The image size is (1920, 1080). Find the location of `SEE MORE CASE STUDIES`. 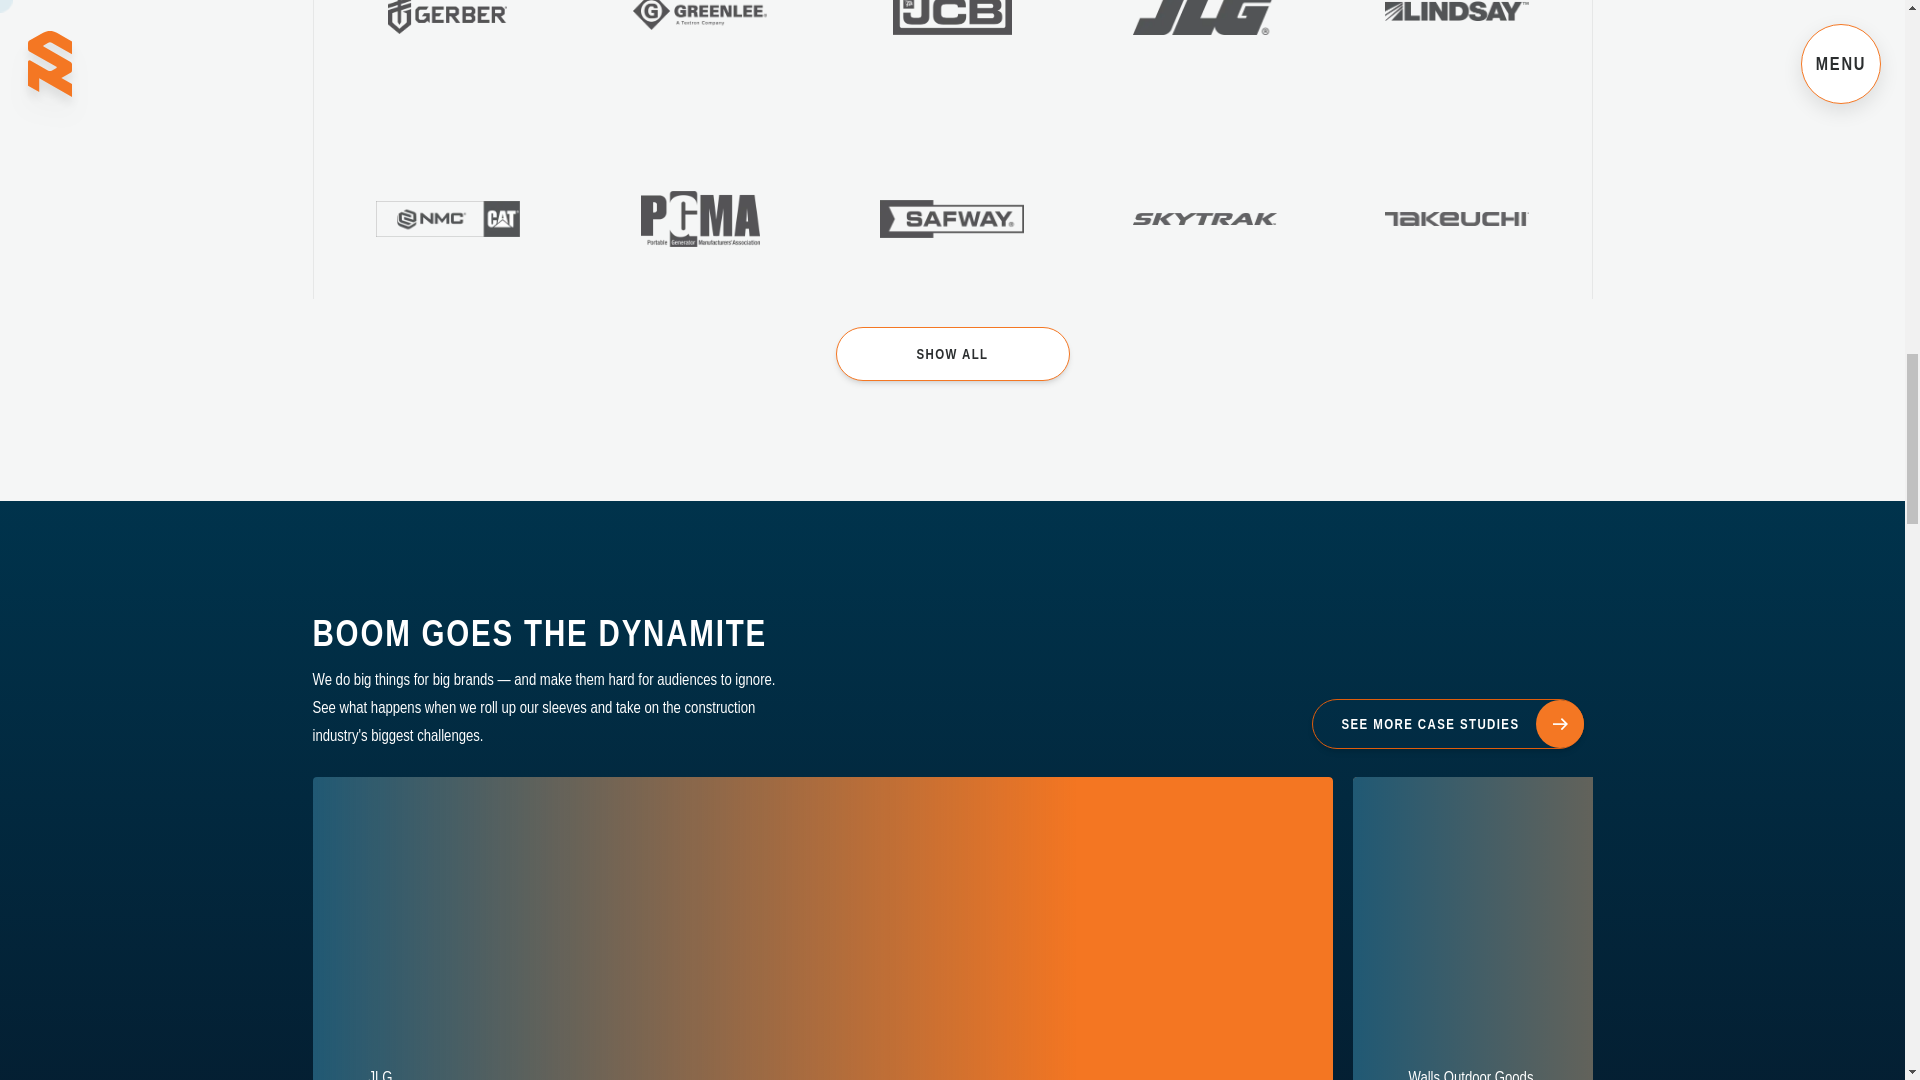

SEE MORE CASE STUDIES is located at coordinates (952, 353).